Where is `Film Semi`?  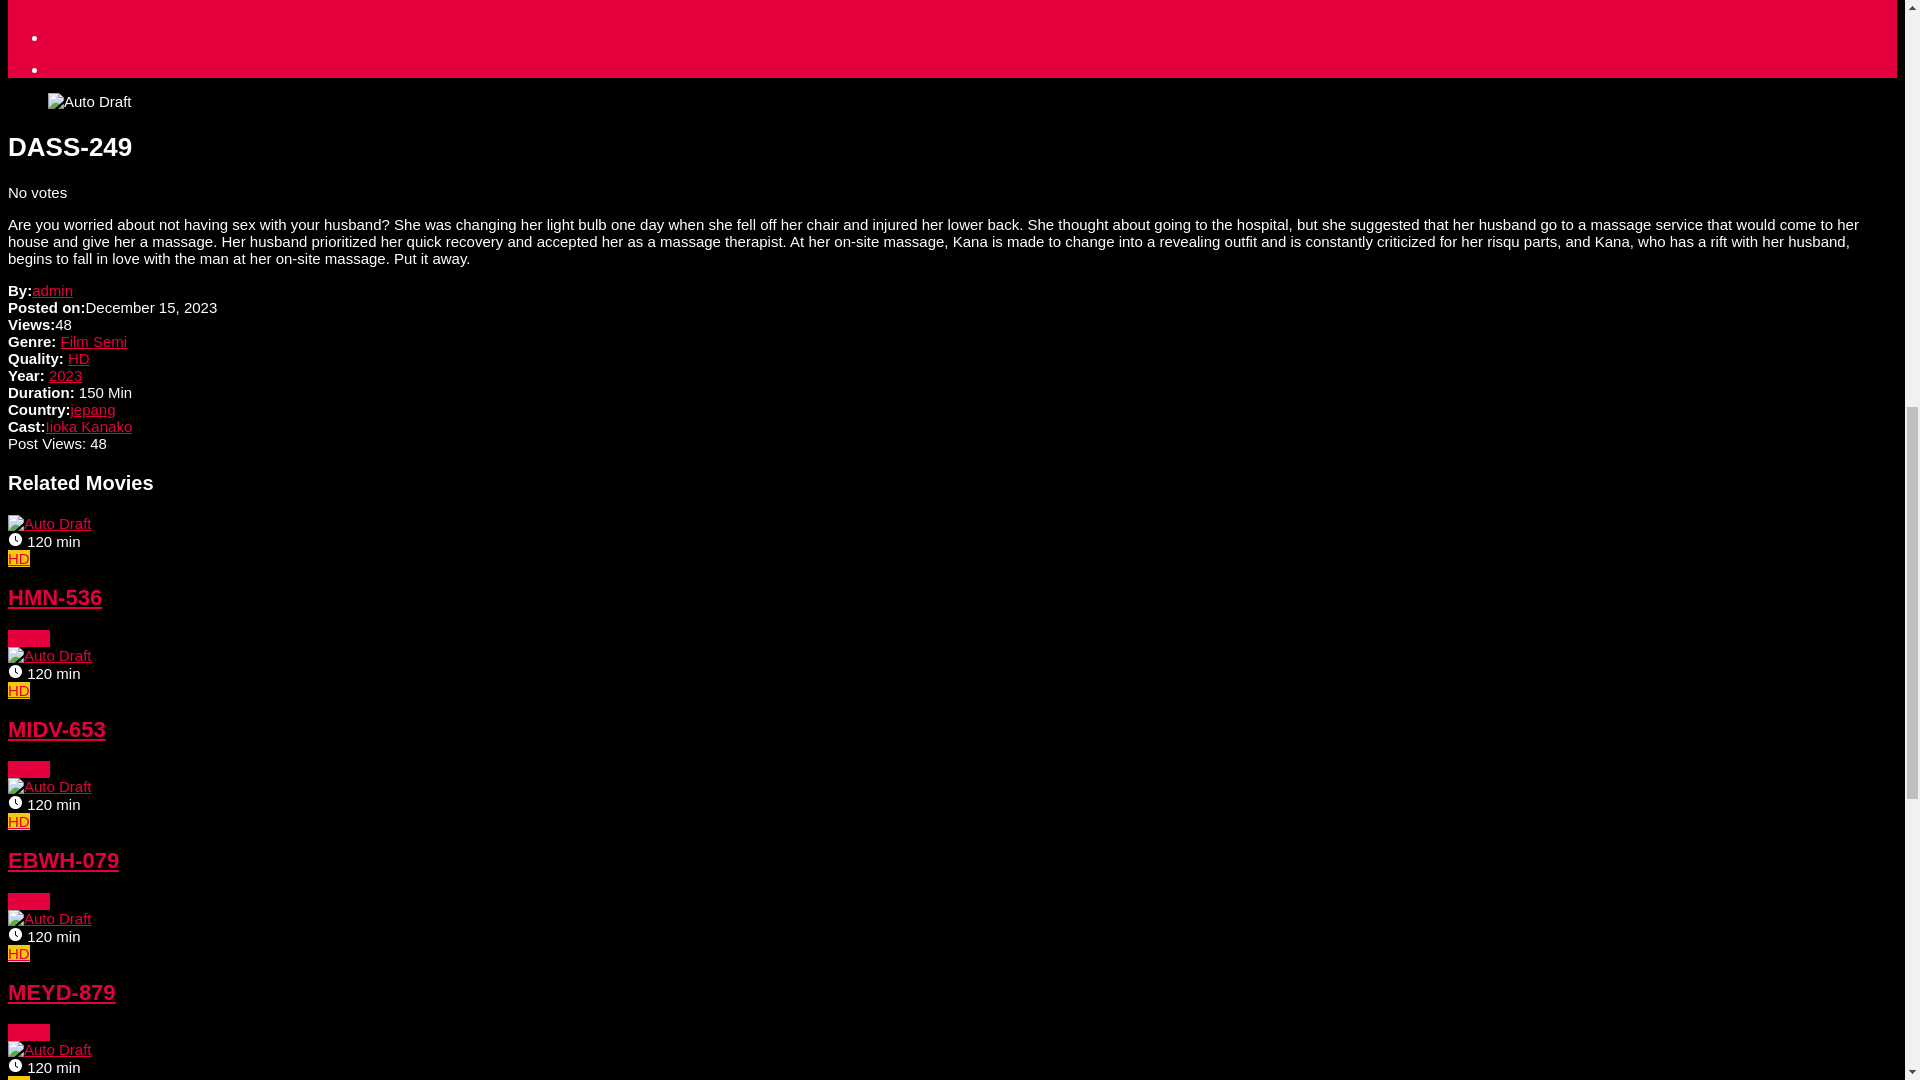
Film Semi is located at coordinates (94, 340).